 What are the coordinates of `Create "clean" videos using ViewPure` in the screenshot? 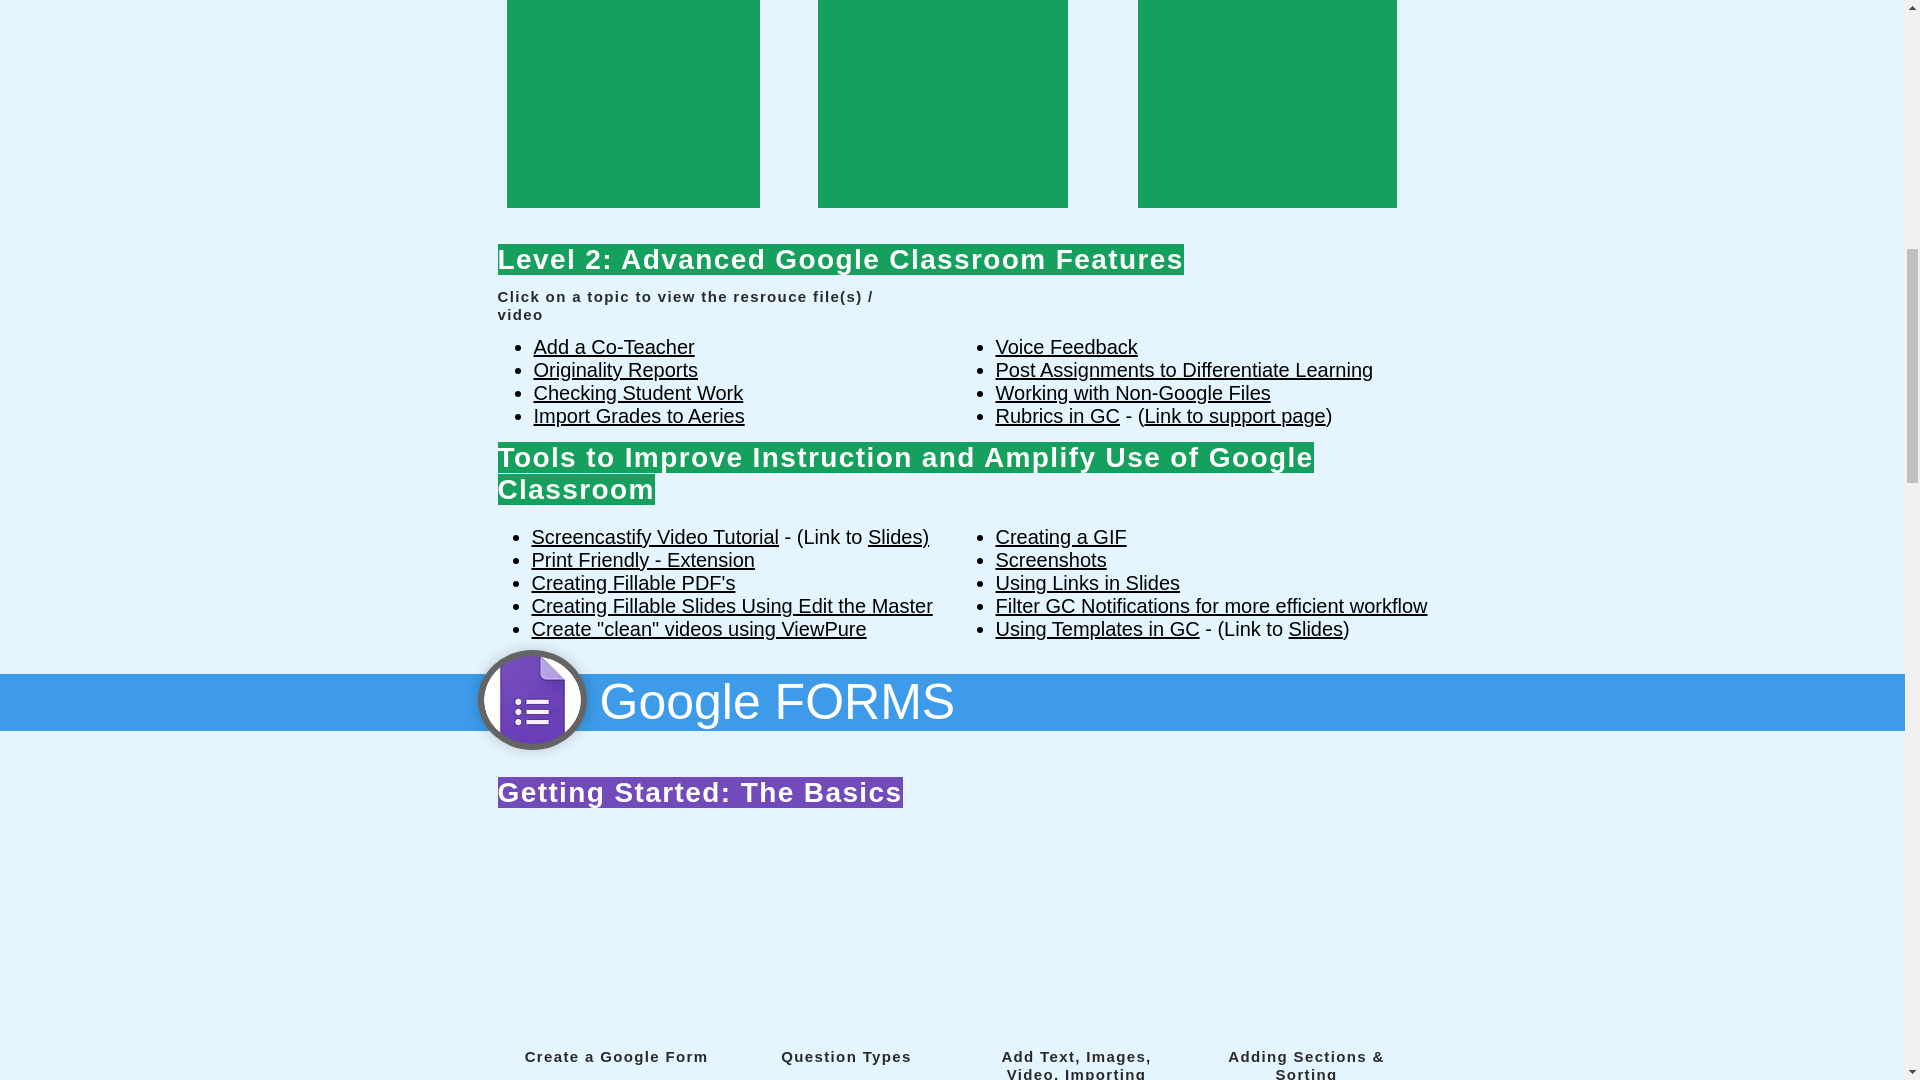 It's located at (699, 628).